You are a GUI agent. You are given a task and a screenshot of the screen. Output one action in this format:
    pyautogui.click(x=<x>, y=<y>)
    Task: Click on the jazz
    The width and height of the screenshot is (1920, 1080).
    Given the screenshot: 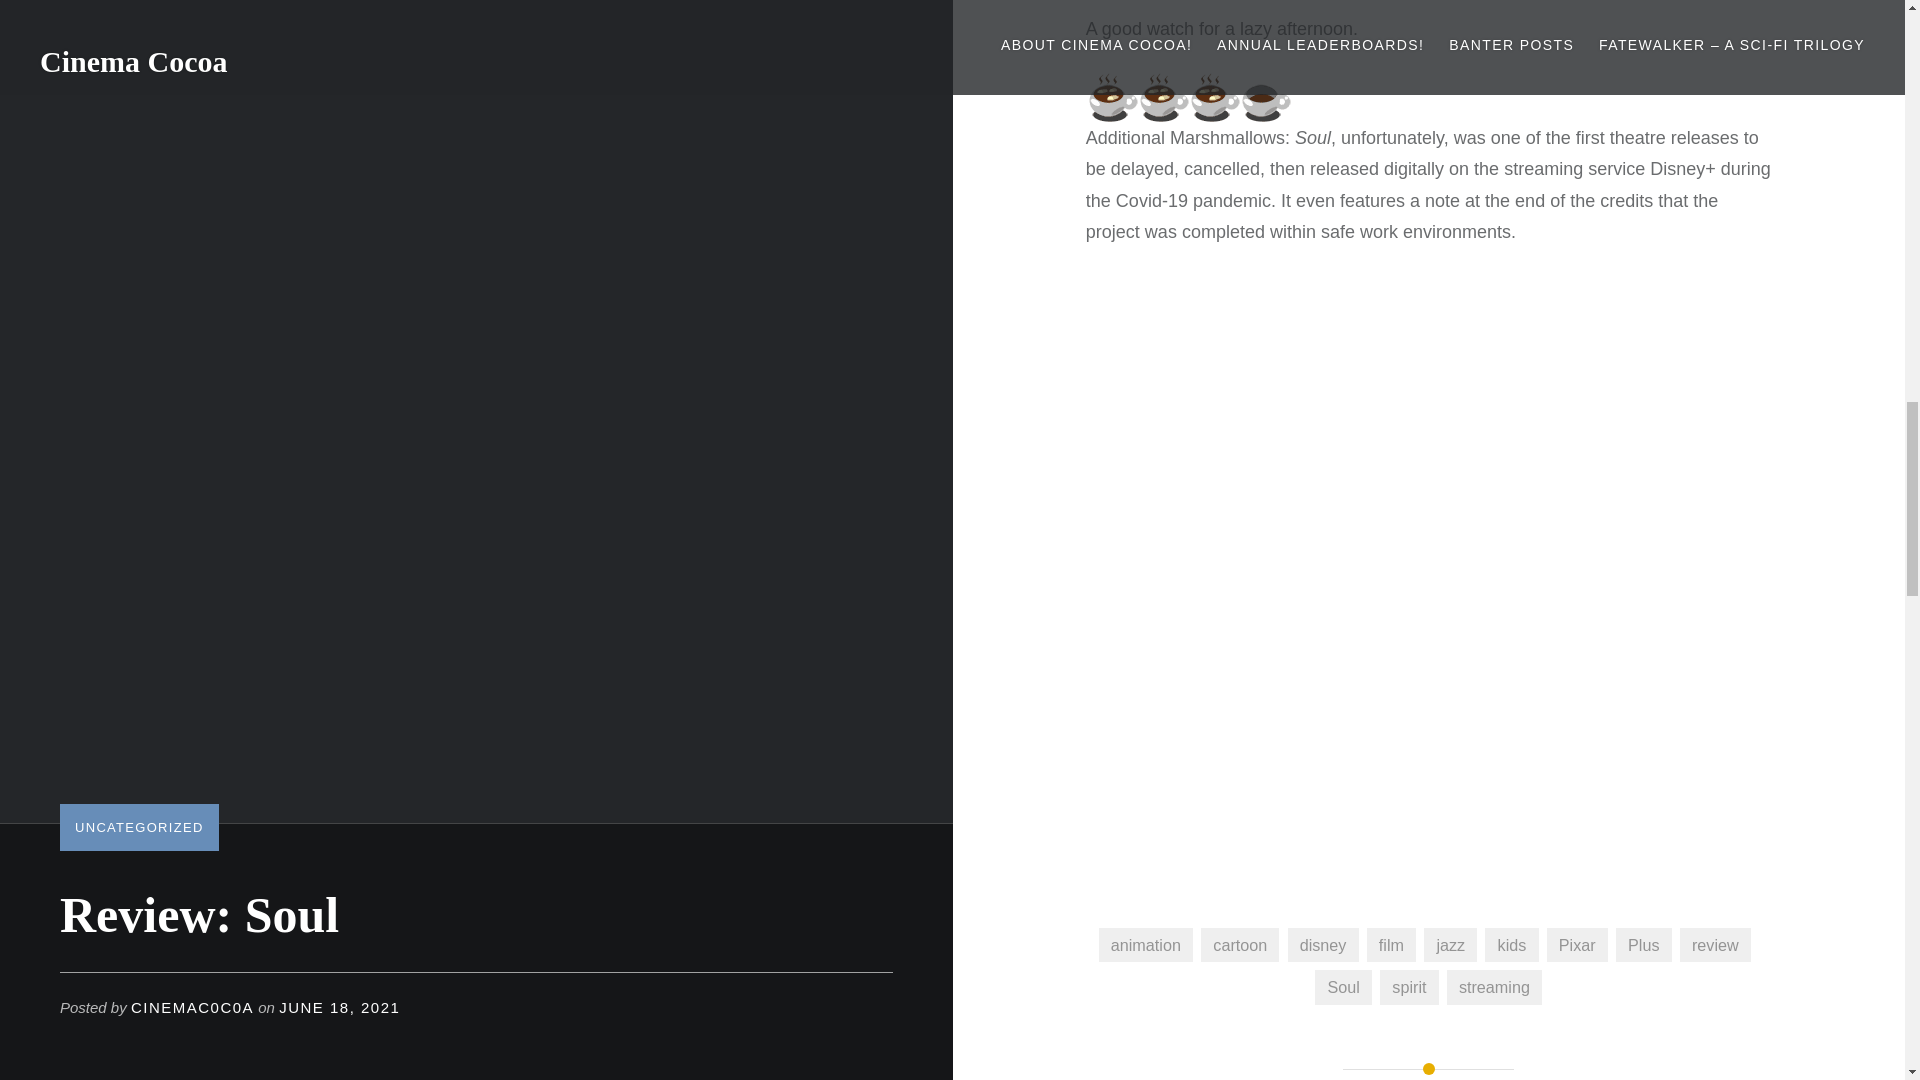 What is the action you would take?
    pyautogui.click(x=1450, y=944)
    